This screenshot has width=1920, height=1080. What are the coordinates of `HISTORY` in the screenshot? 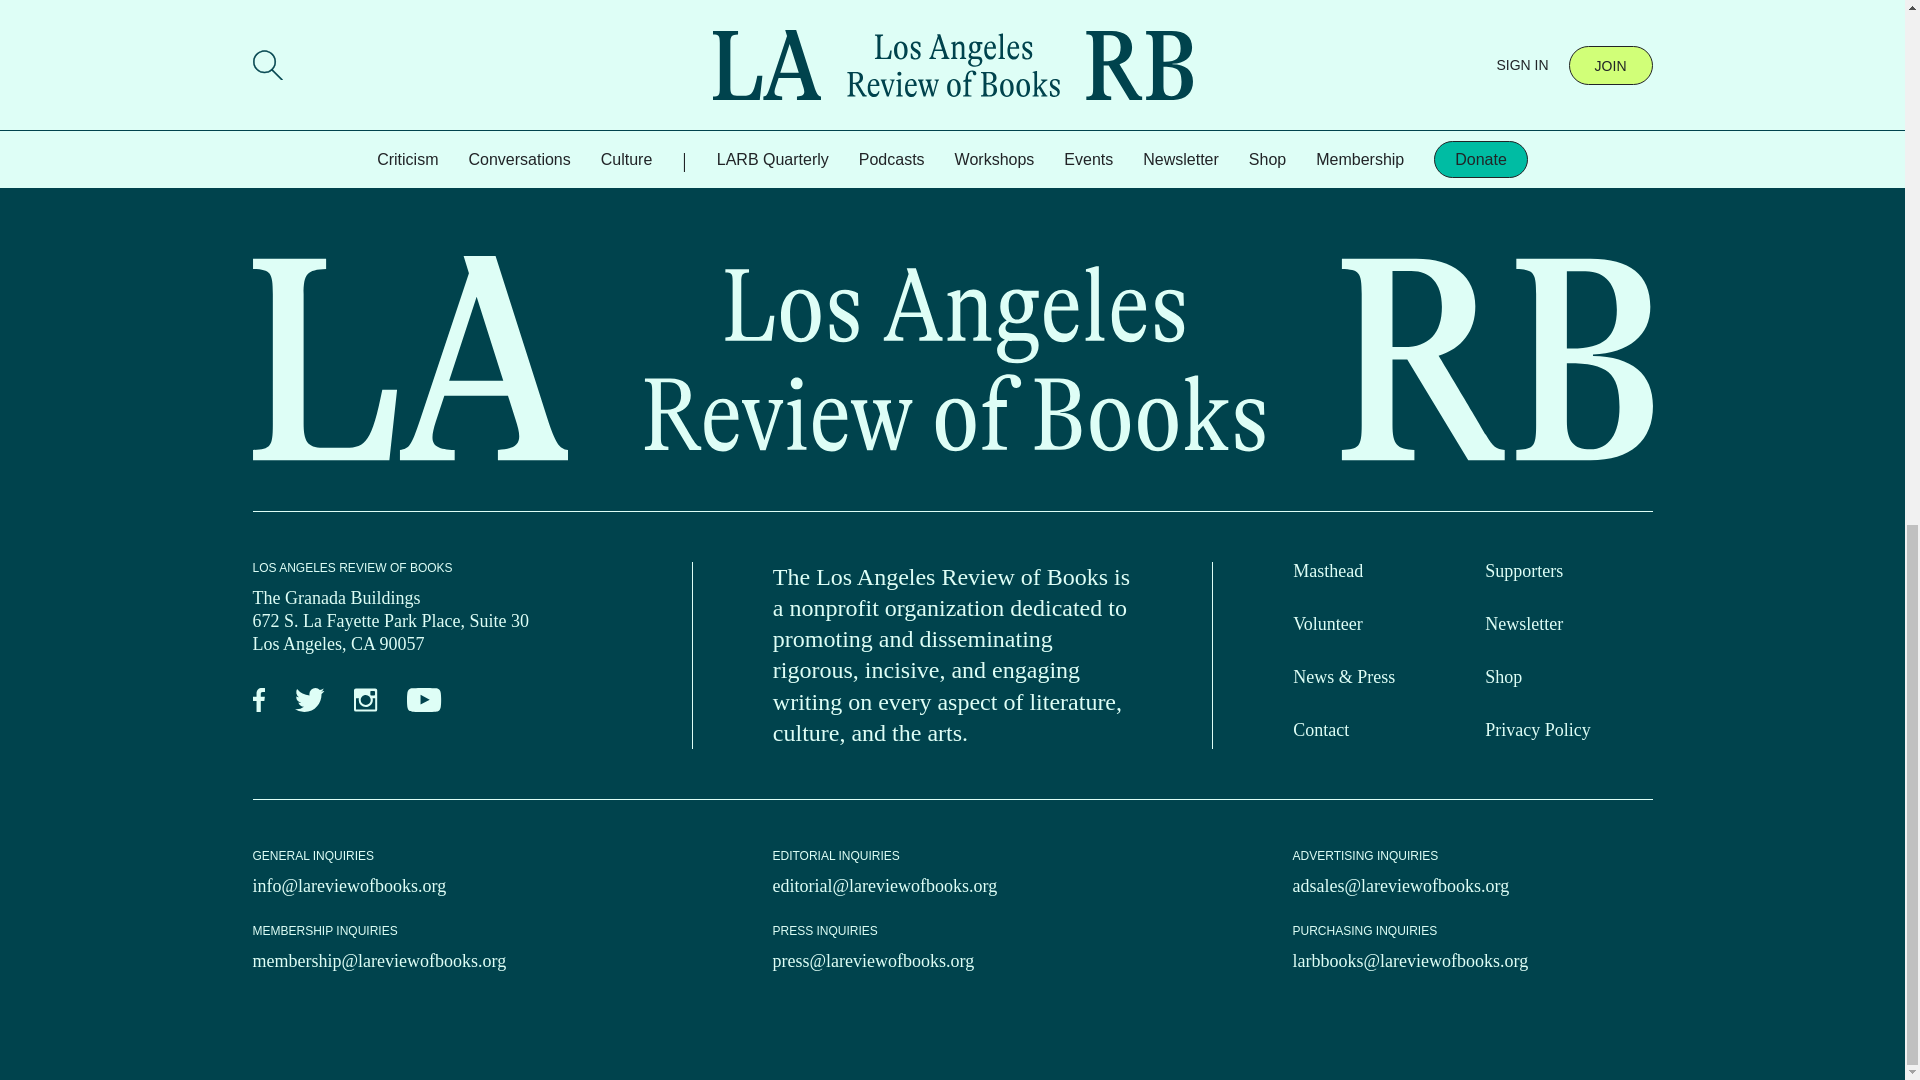 It's located at (284, 136).